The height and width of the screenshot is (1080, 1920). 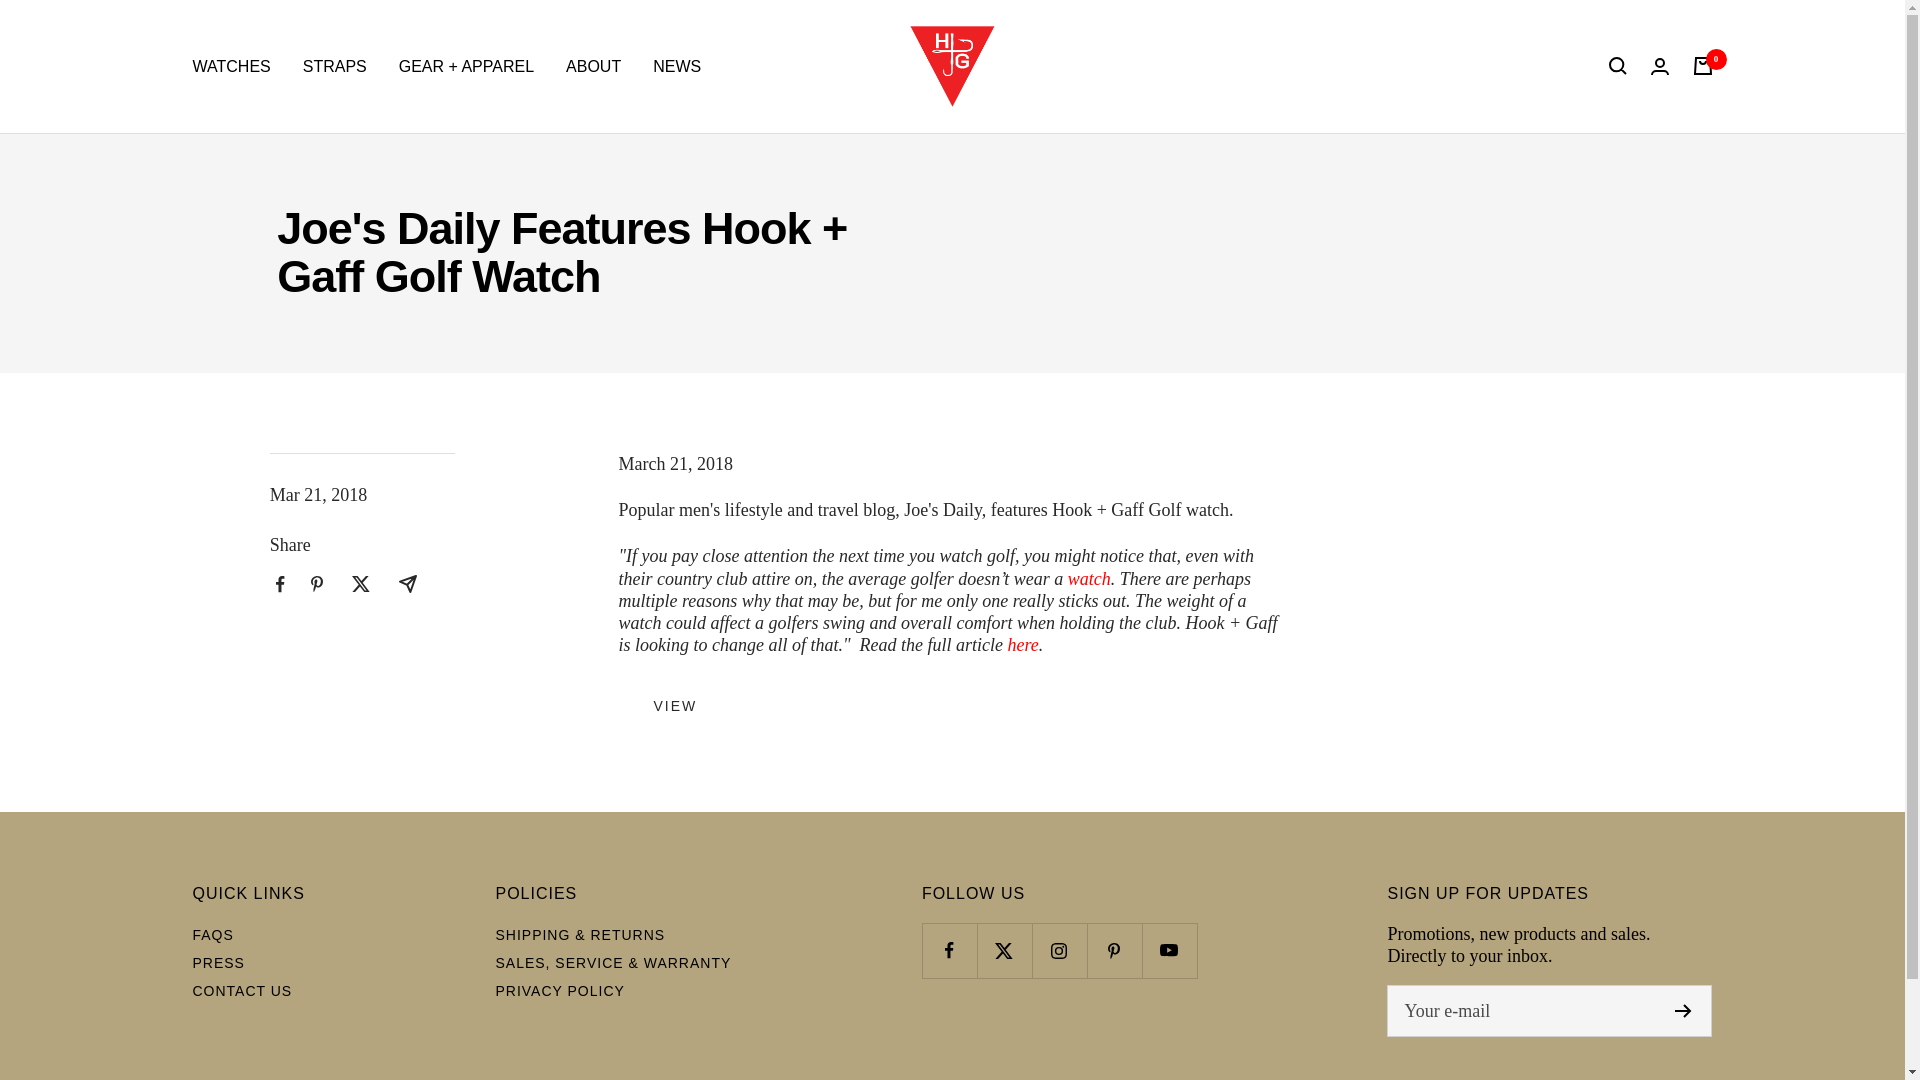 I want to click on watch, so click(x=1089, y=578).